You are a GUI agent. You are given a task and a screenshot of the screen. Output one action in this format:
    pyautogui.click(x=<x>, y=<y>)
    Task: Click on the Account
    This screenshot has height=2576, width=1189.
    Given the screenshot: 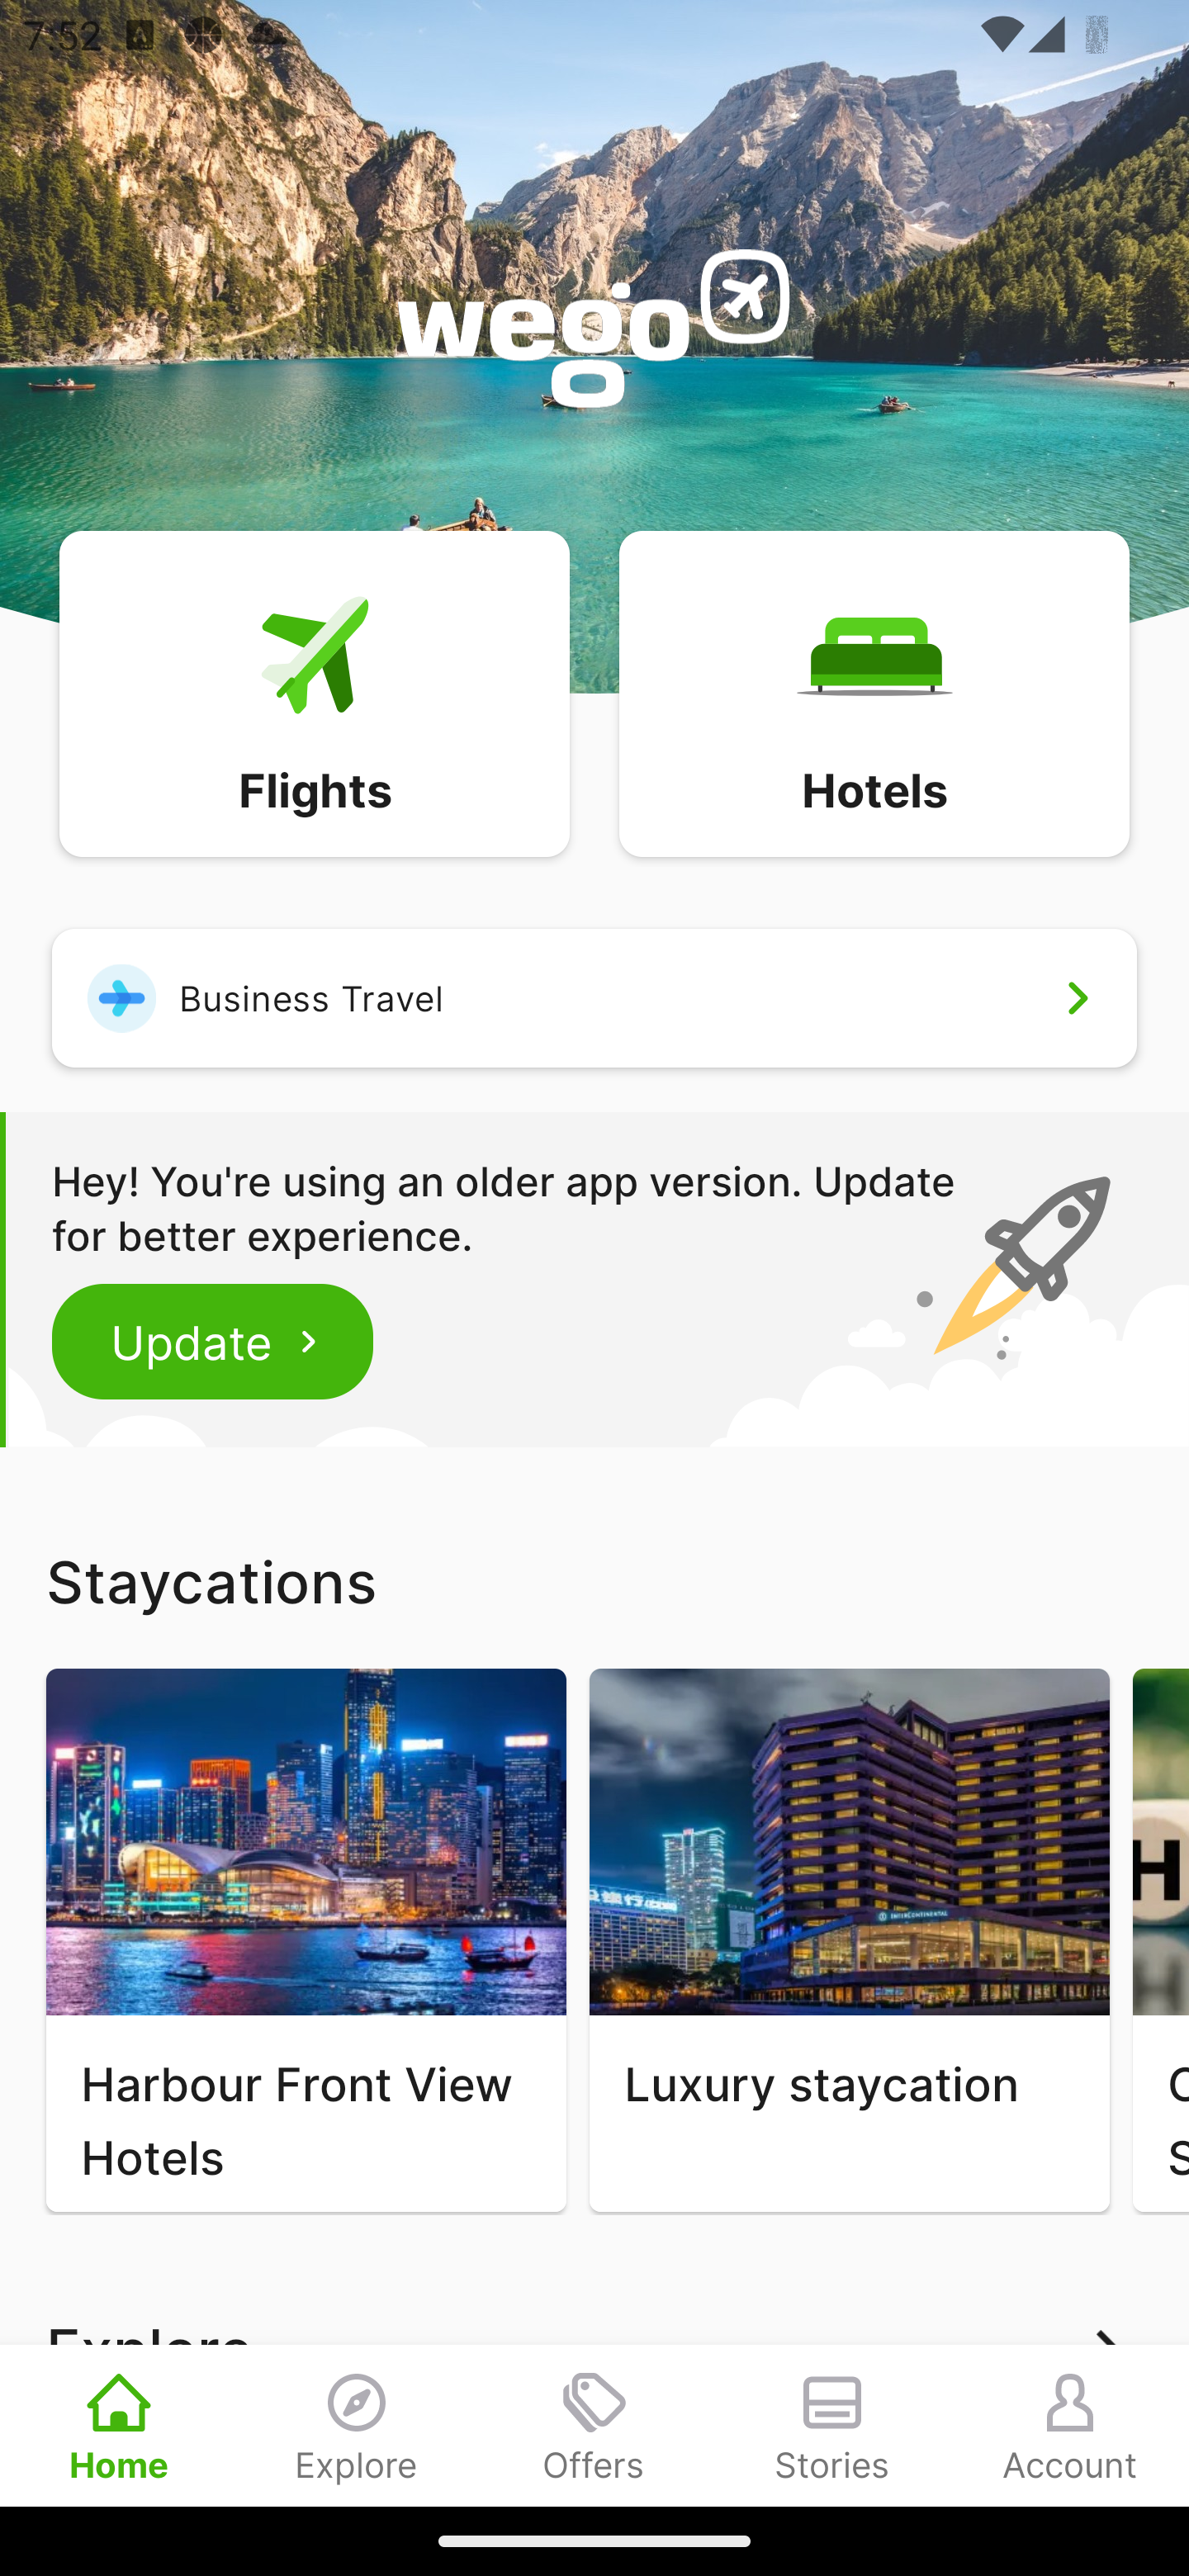 What is the action you would take?
    pyautogui.click(x=1070, y=2425)
    